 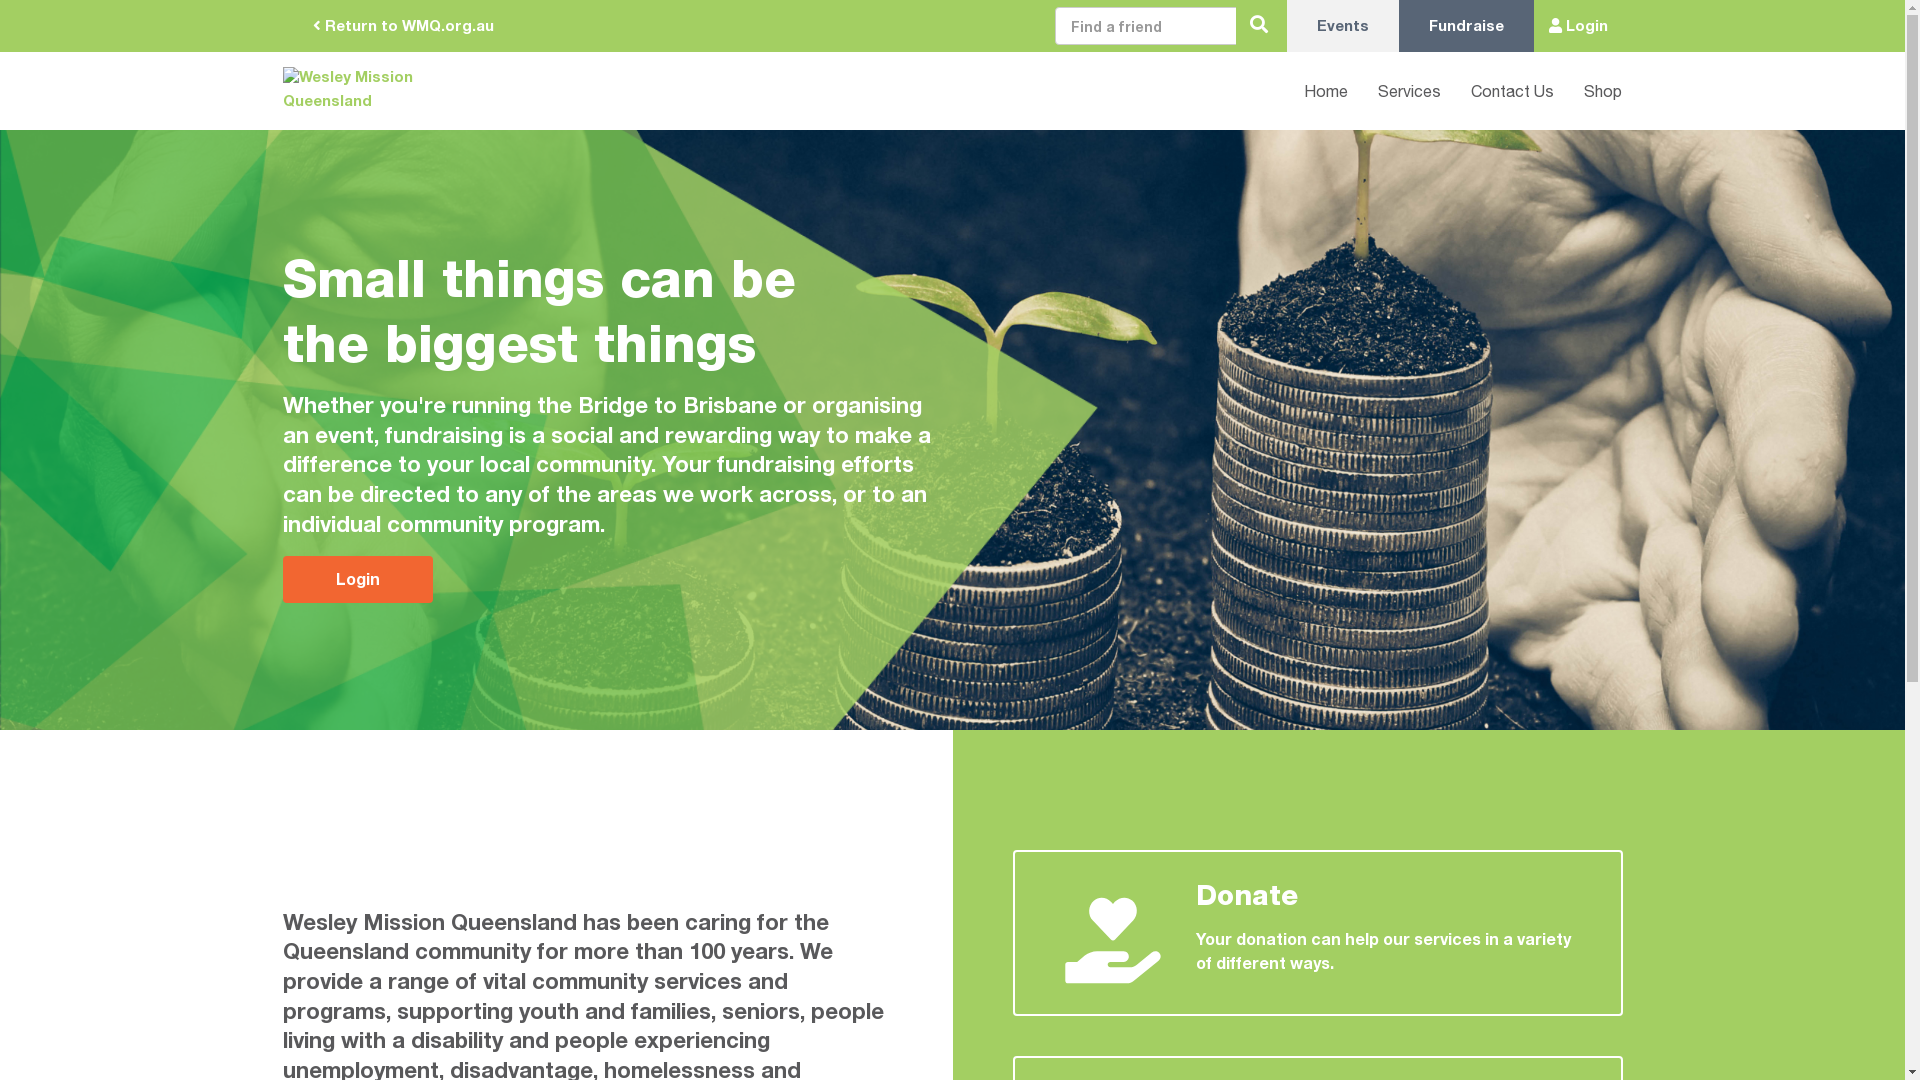 What do you see at coordinates (1588, 90) in the screenshot?
I see `Shop` at bounding box center [1588, 90].